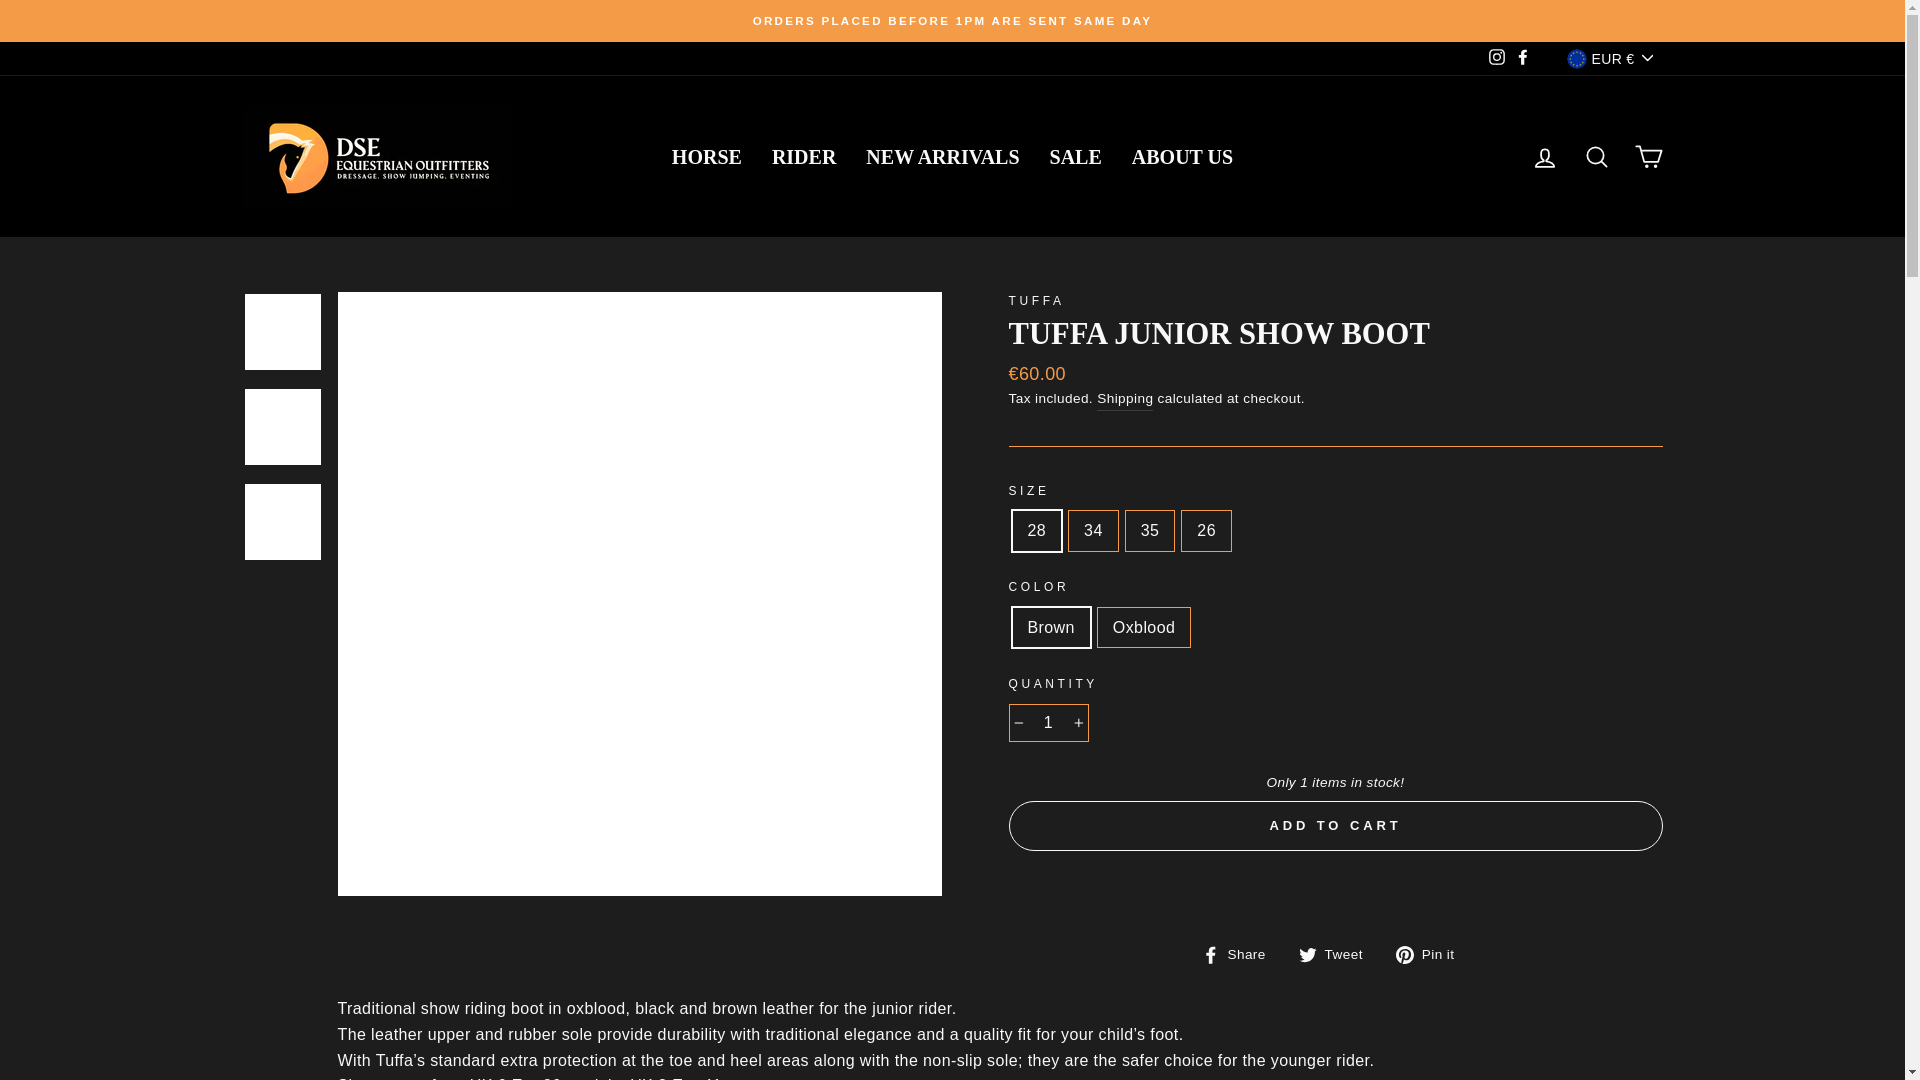 This screenshot has width=1920, height=1080. Describe the element at coordinates (1048, 722) in the screenshot. I see `1` at that location.